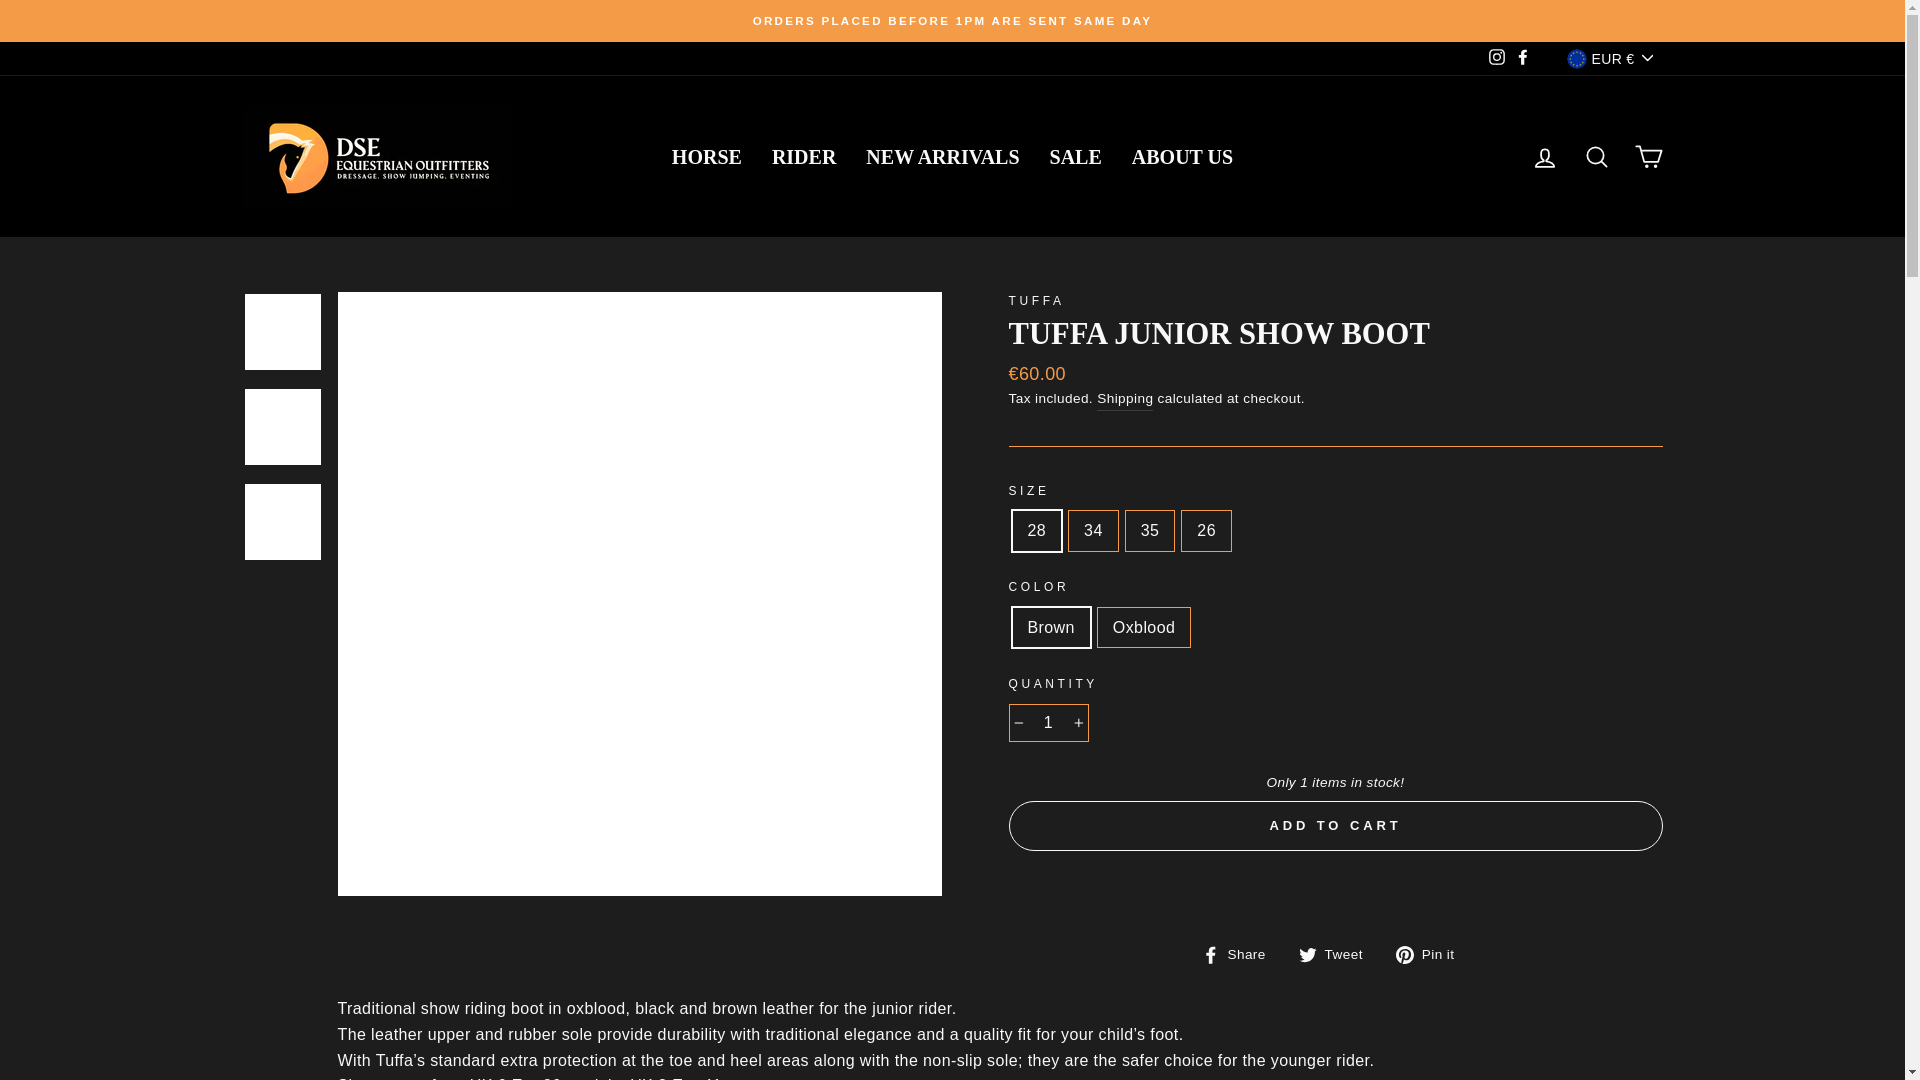 This screenshot has width=1920, height=1080. Describe the element at coordinates (1048, 722) in the screenshot. I see `1` at that location.